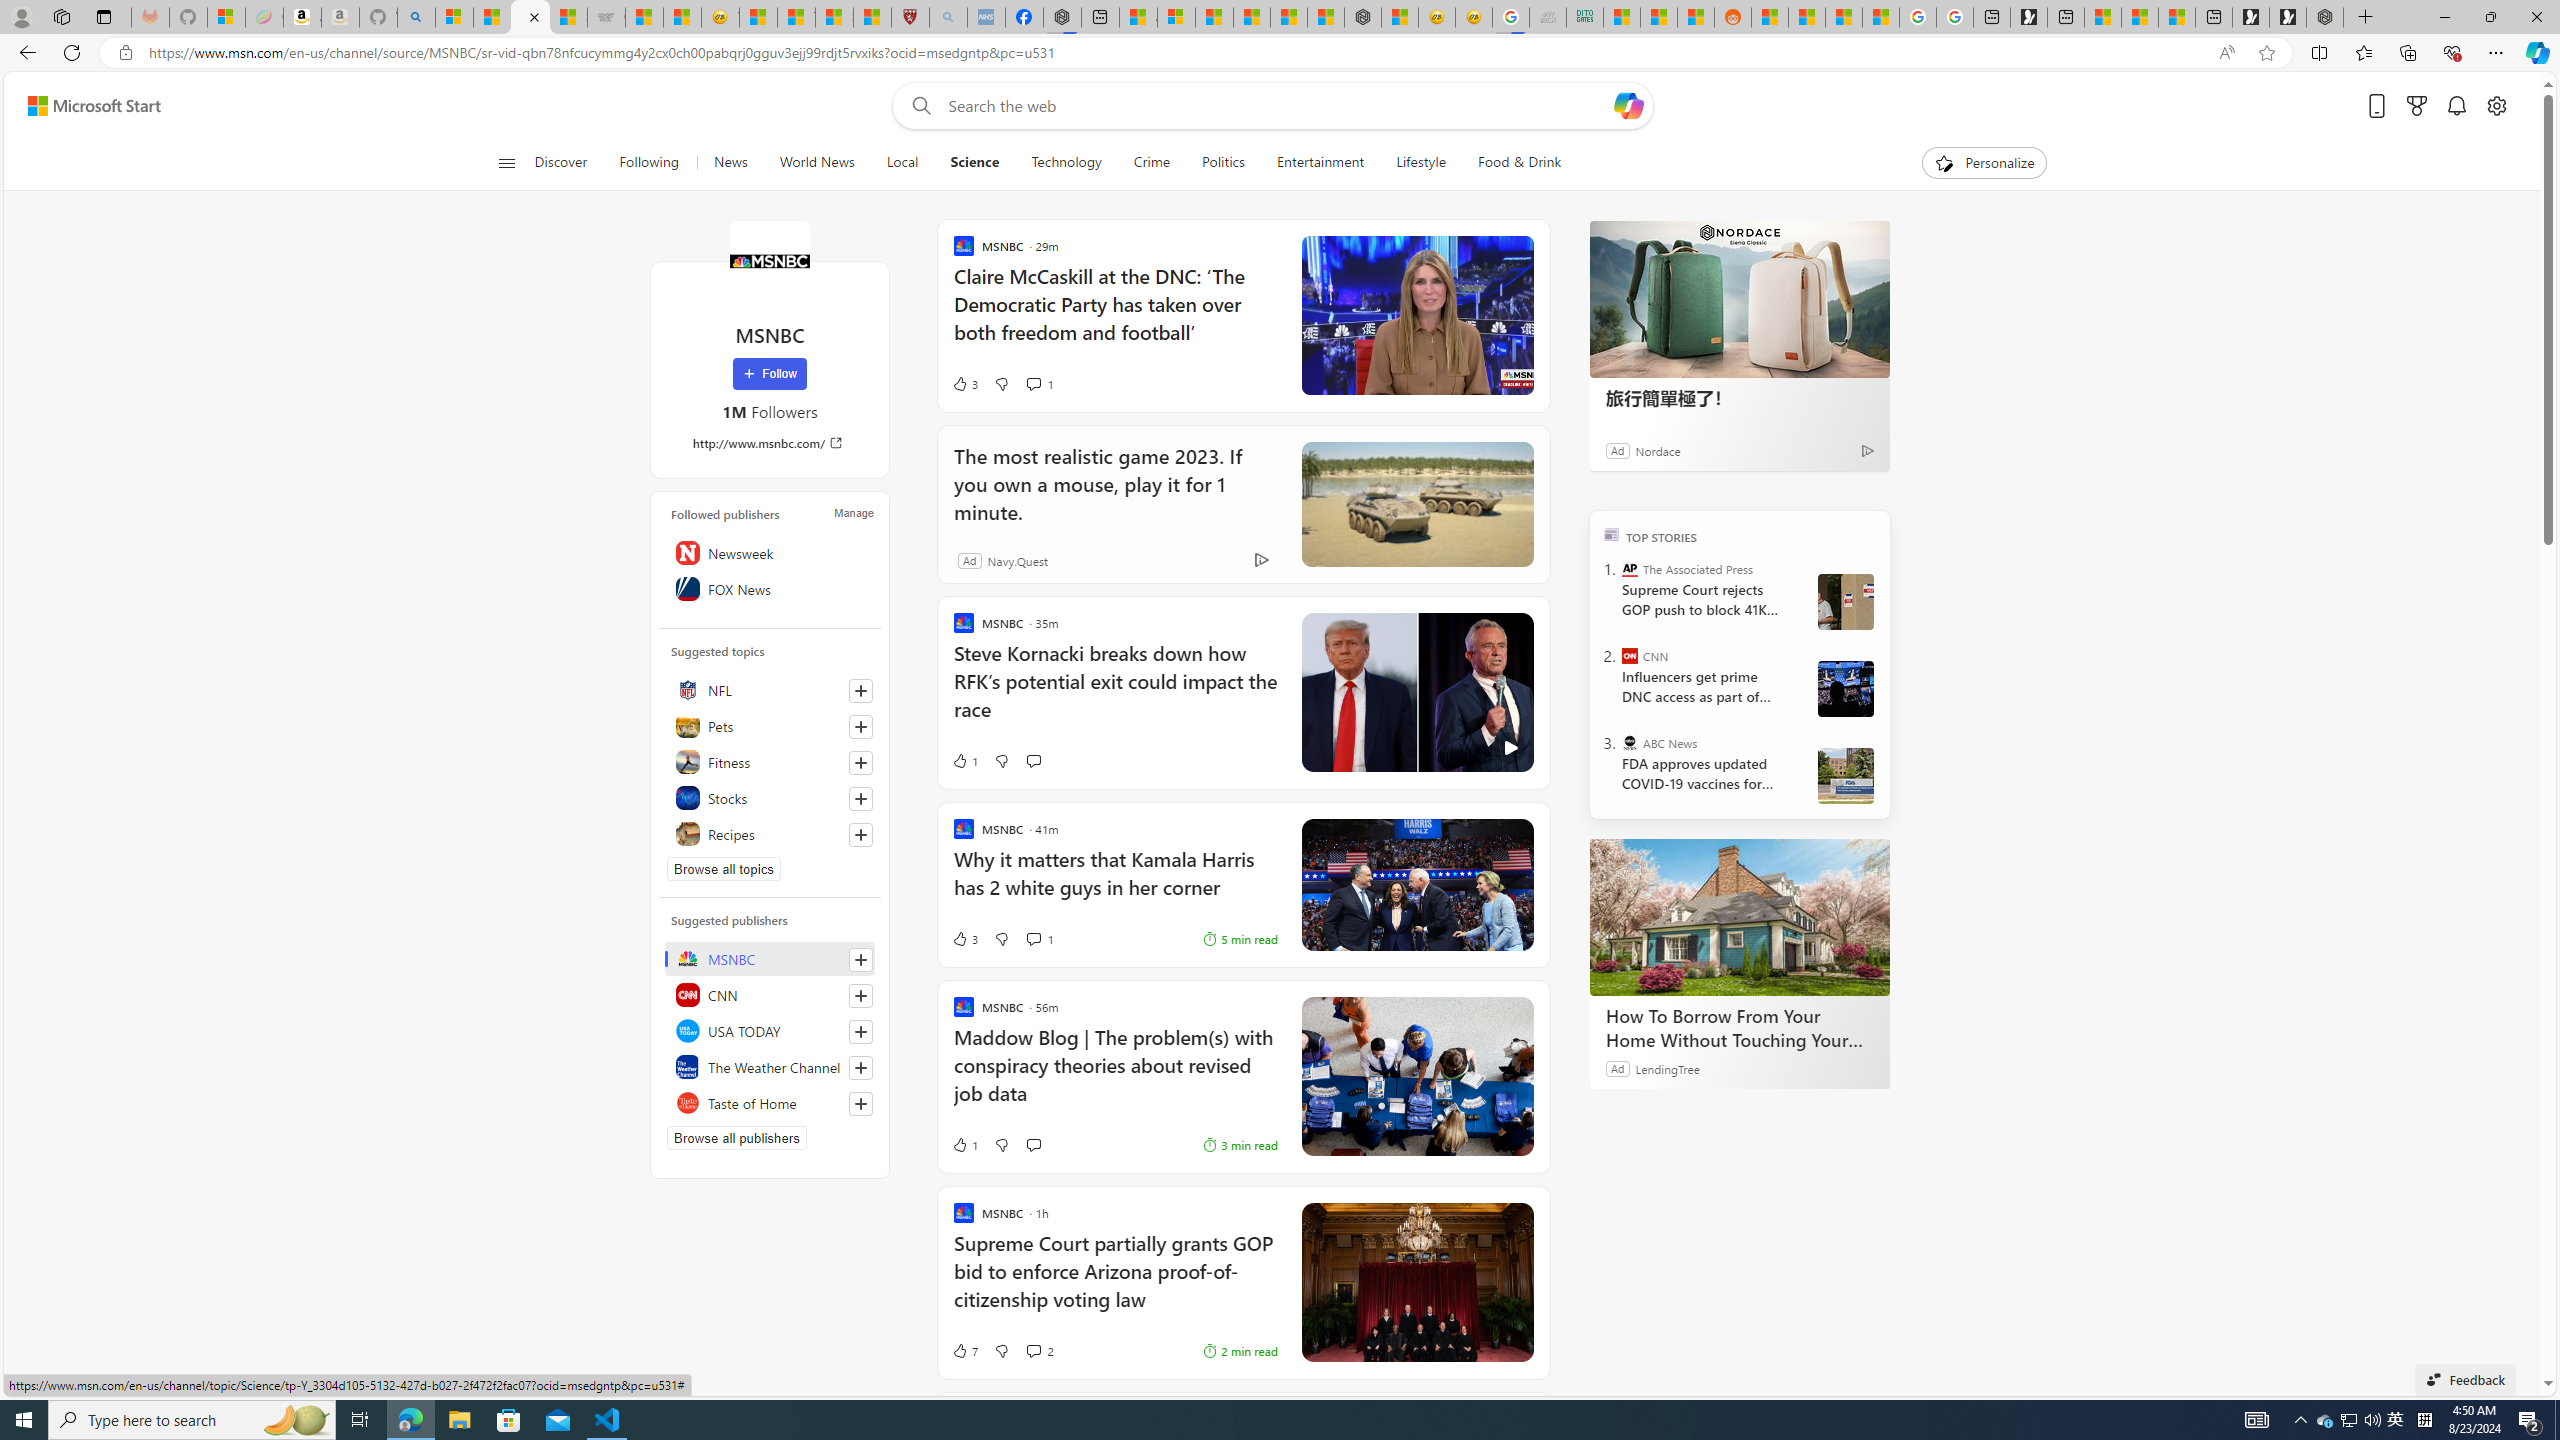 This screenshot has height=1440, width=2560. What do you see at coordinates (1658, 450) in the screenshot?
I see `Nordace` at bounding box center [1658, 450].